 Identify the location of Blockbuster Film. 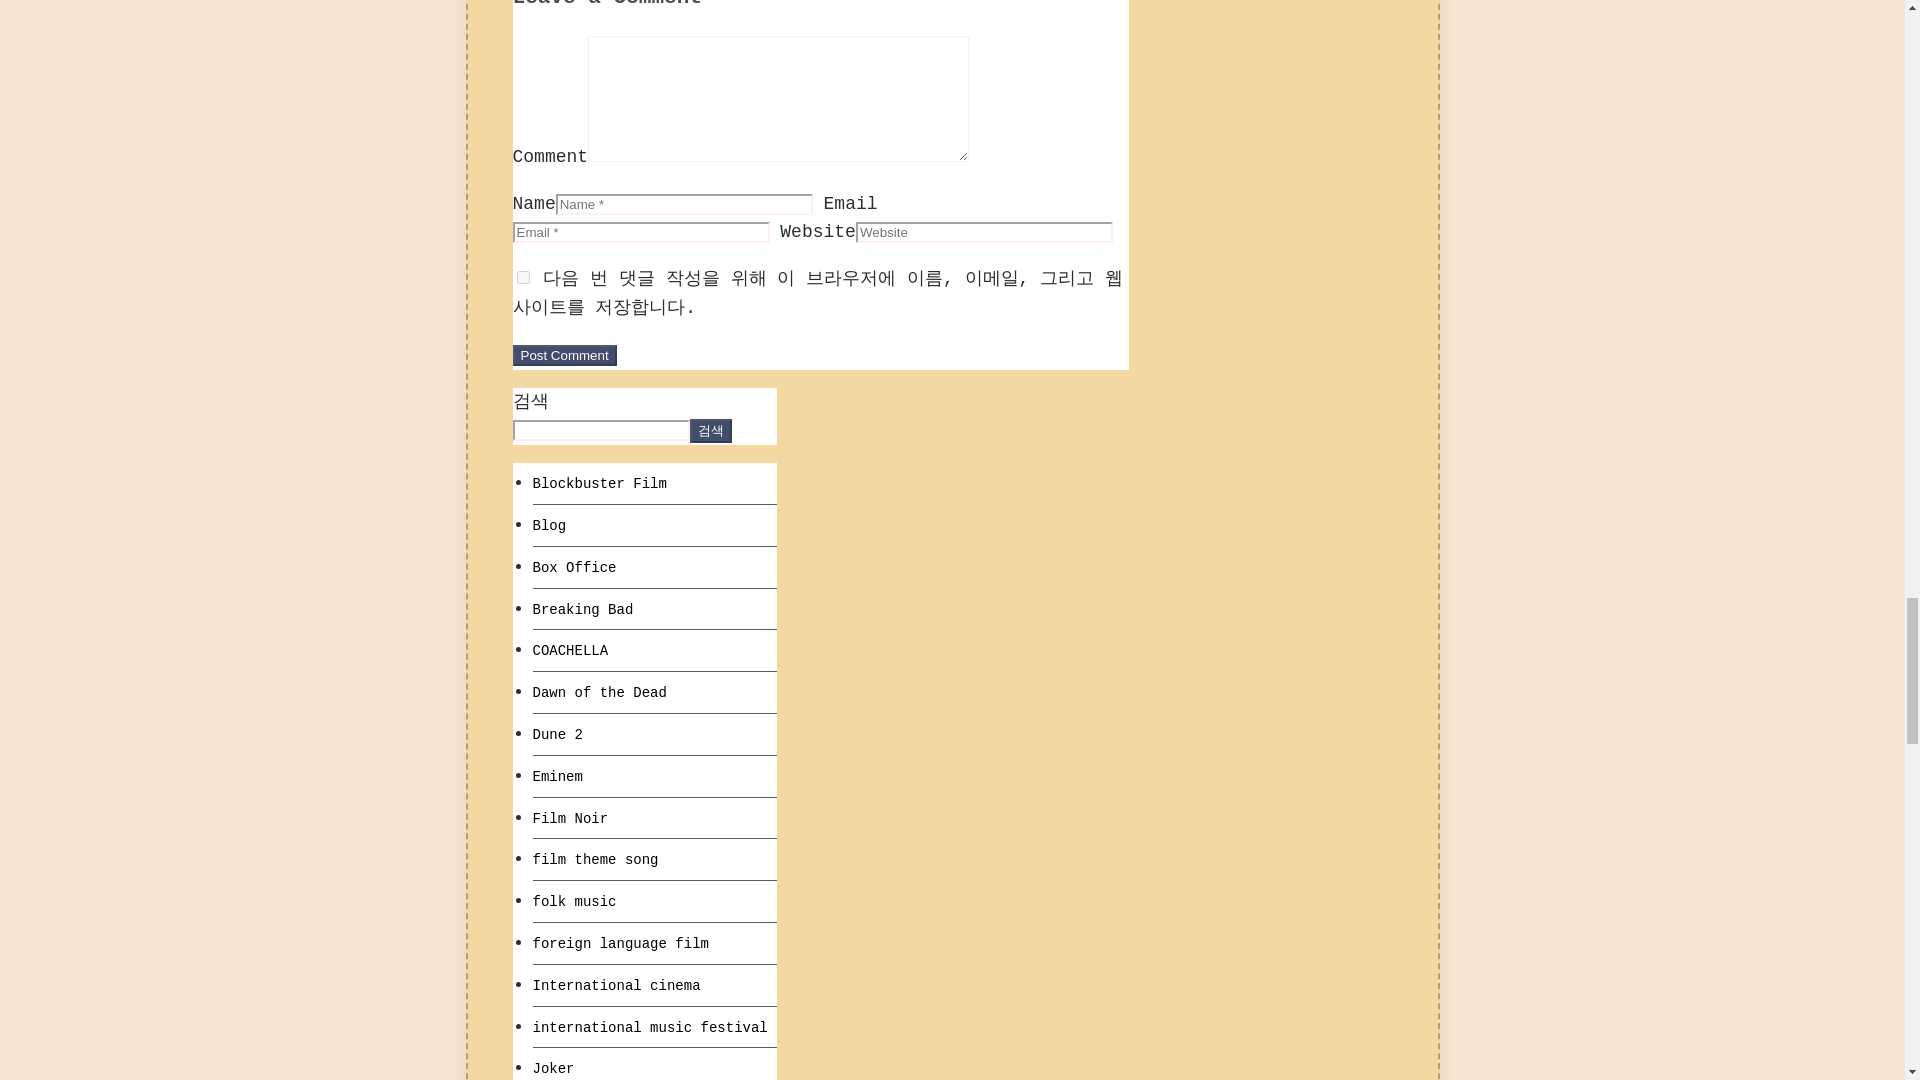
(598, 484).